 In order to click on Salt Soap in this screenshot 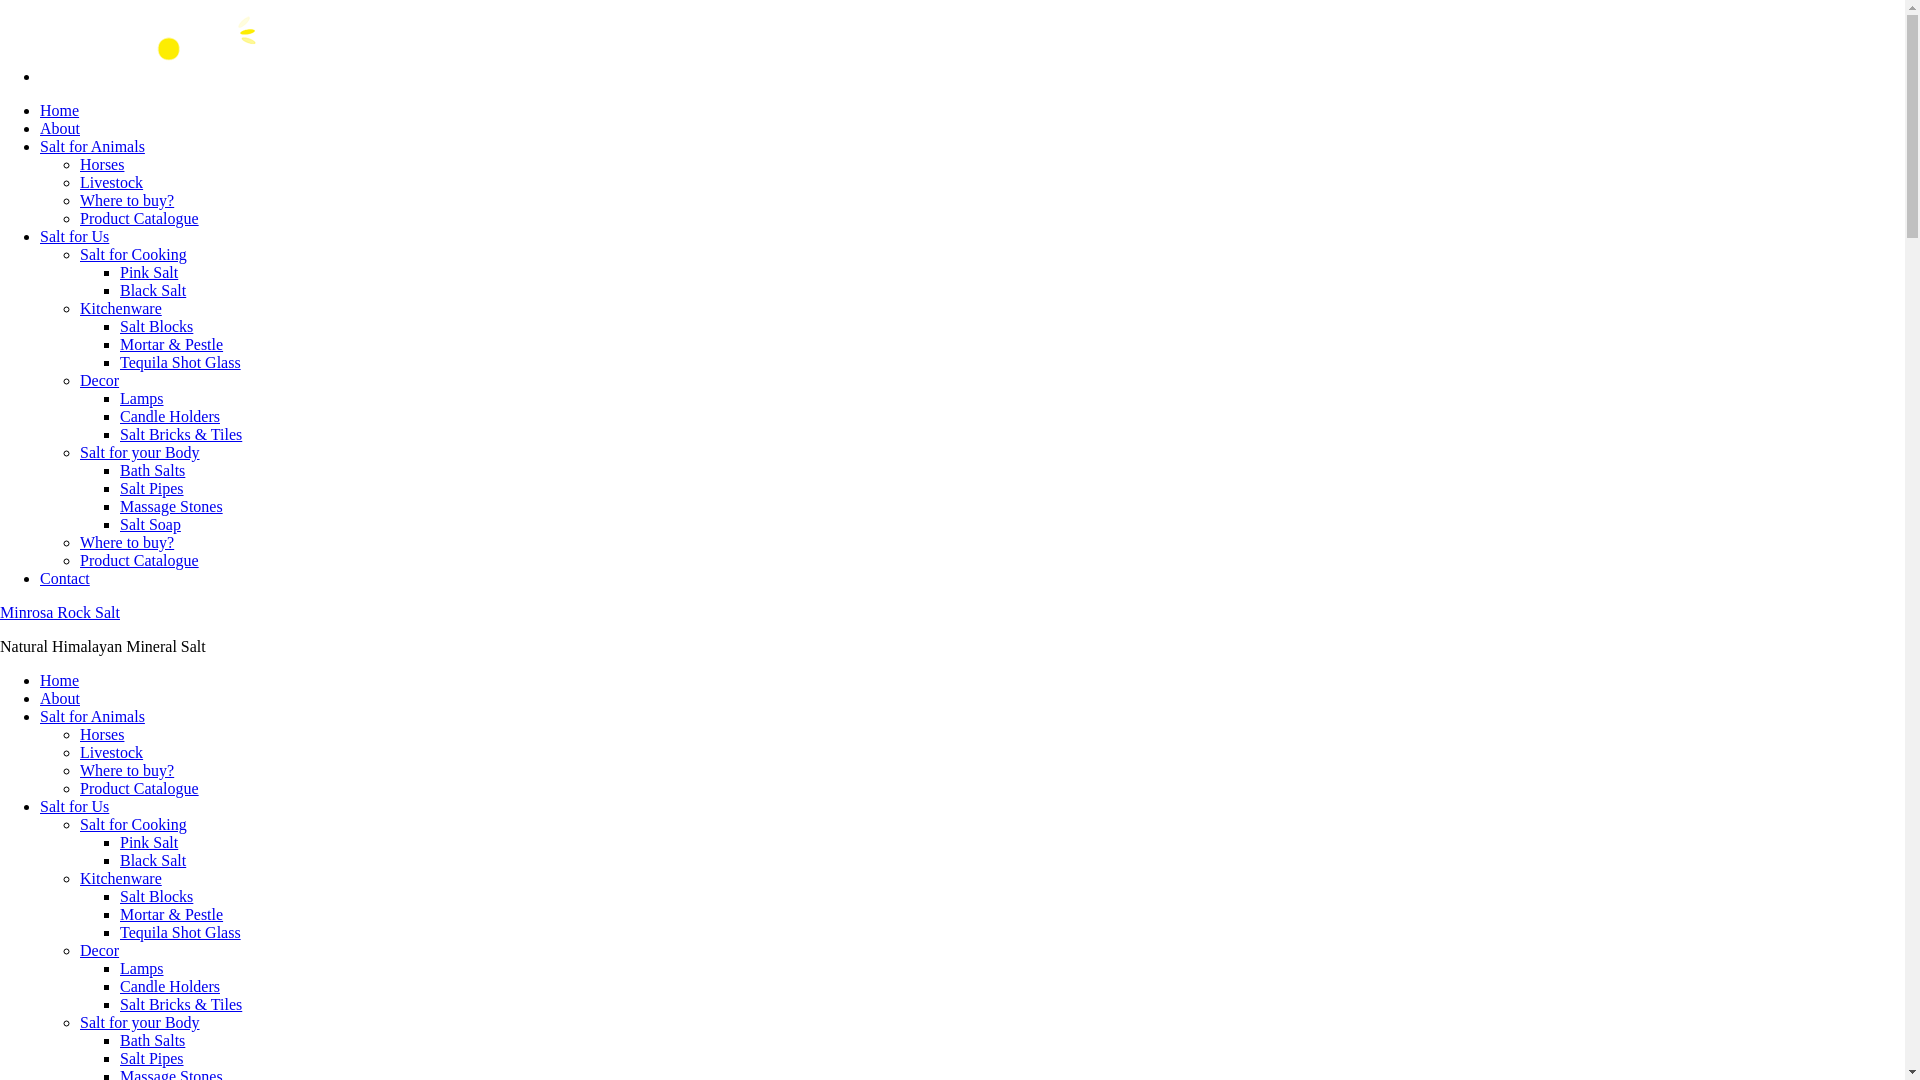, I will do `click(150, 524)`.